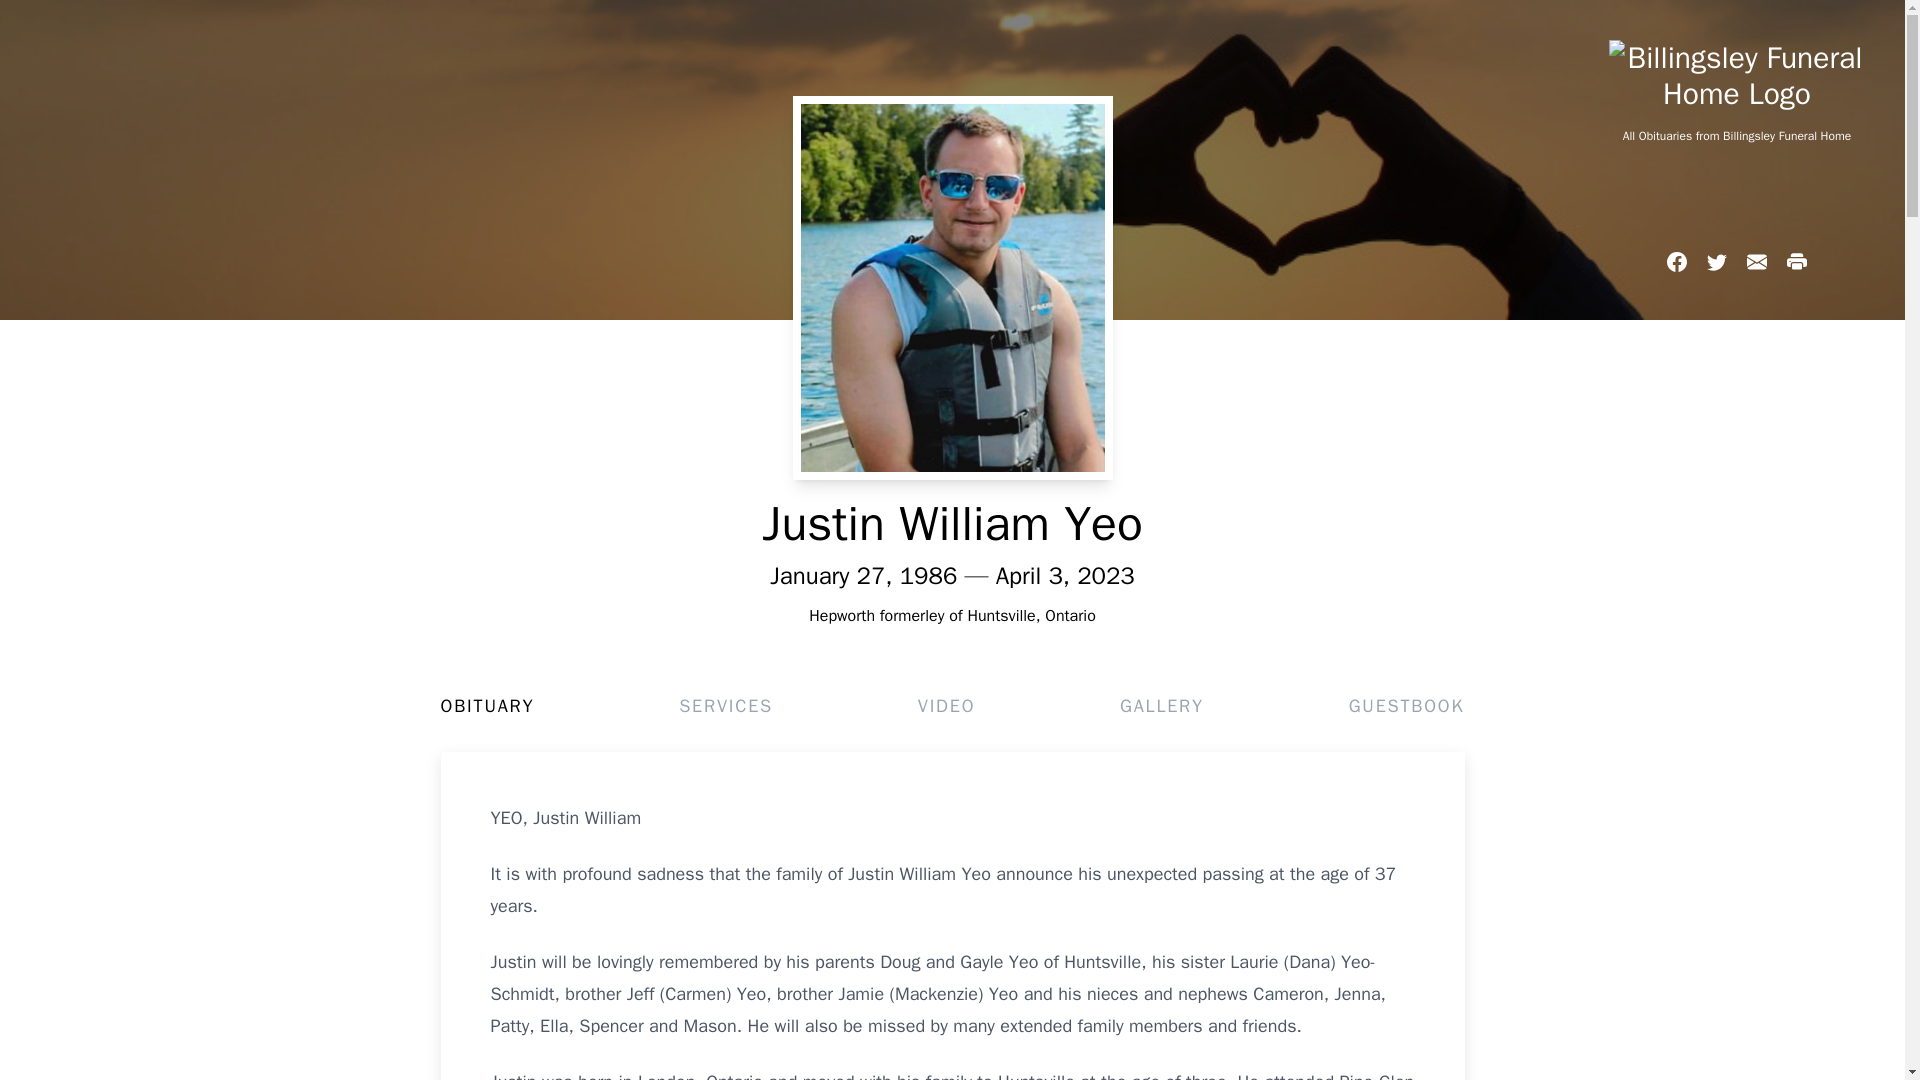  I want to click on GALLERY, so click(1161, 706).